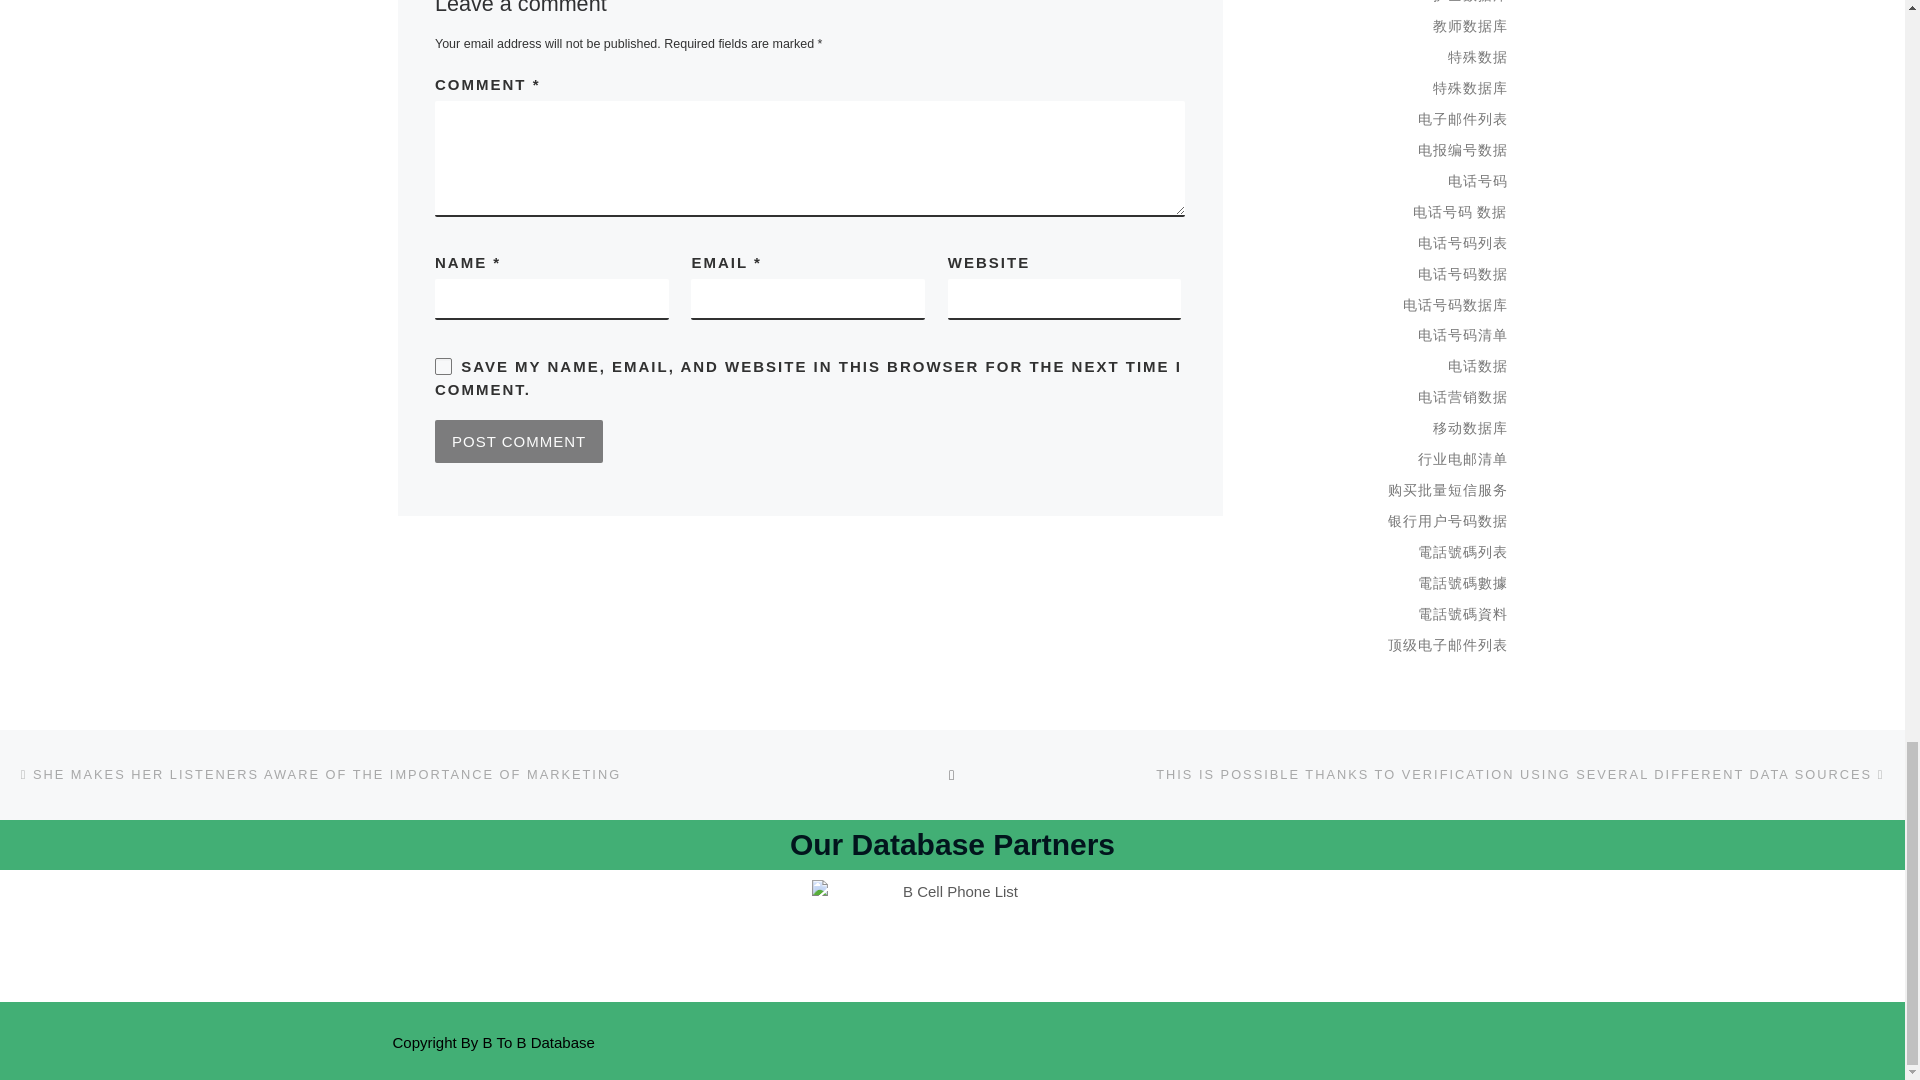  What do you see at coordinates (518, 441) in the screenshot?
I see `Post Comment` at bounding box center [518, 441].